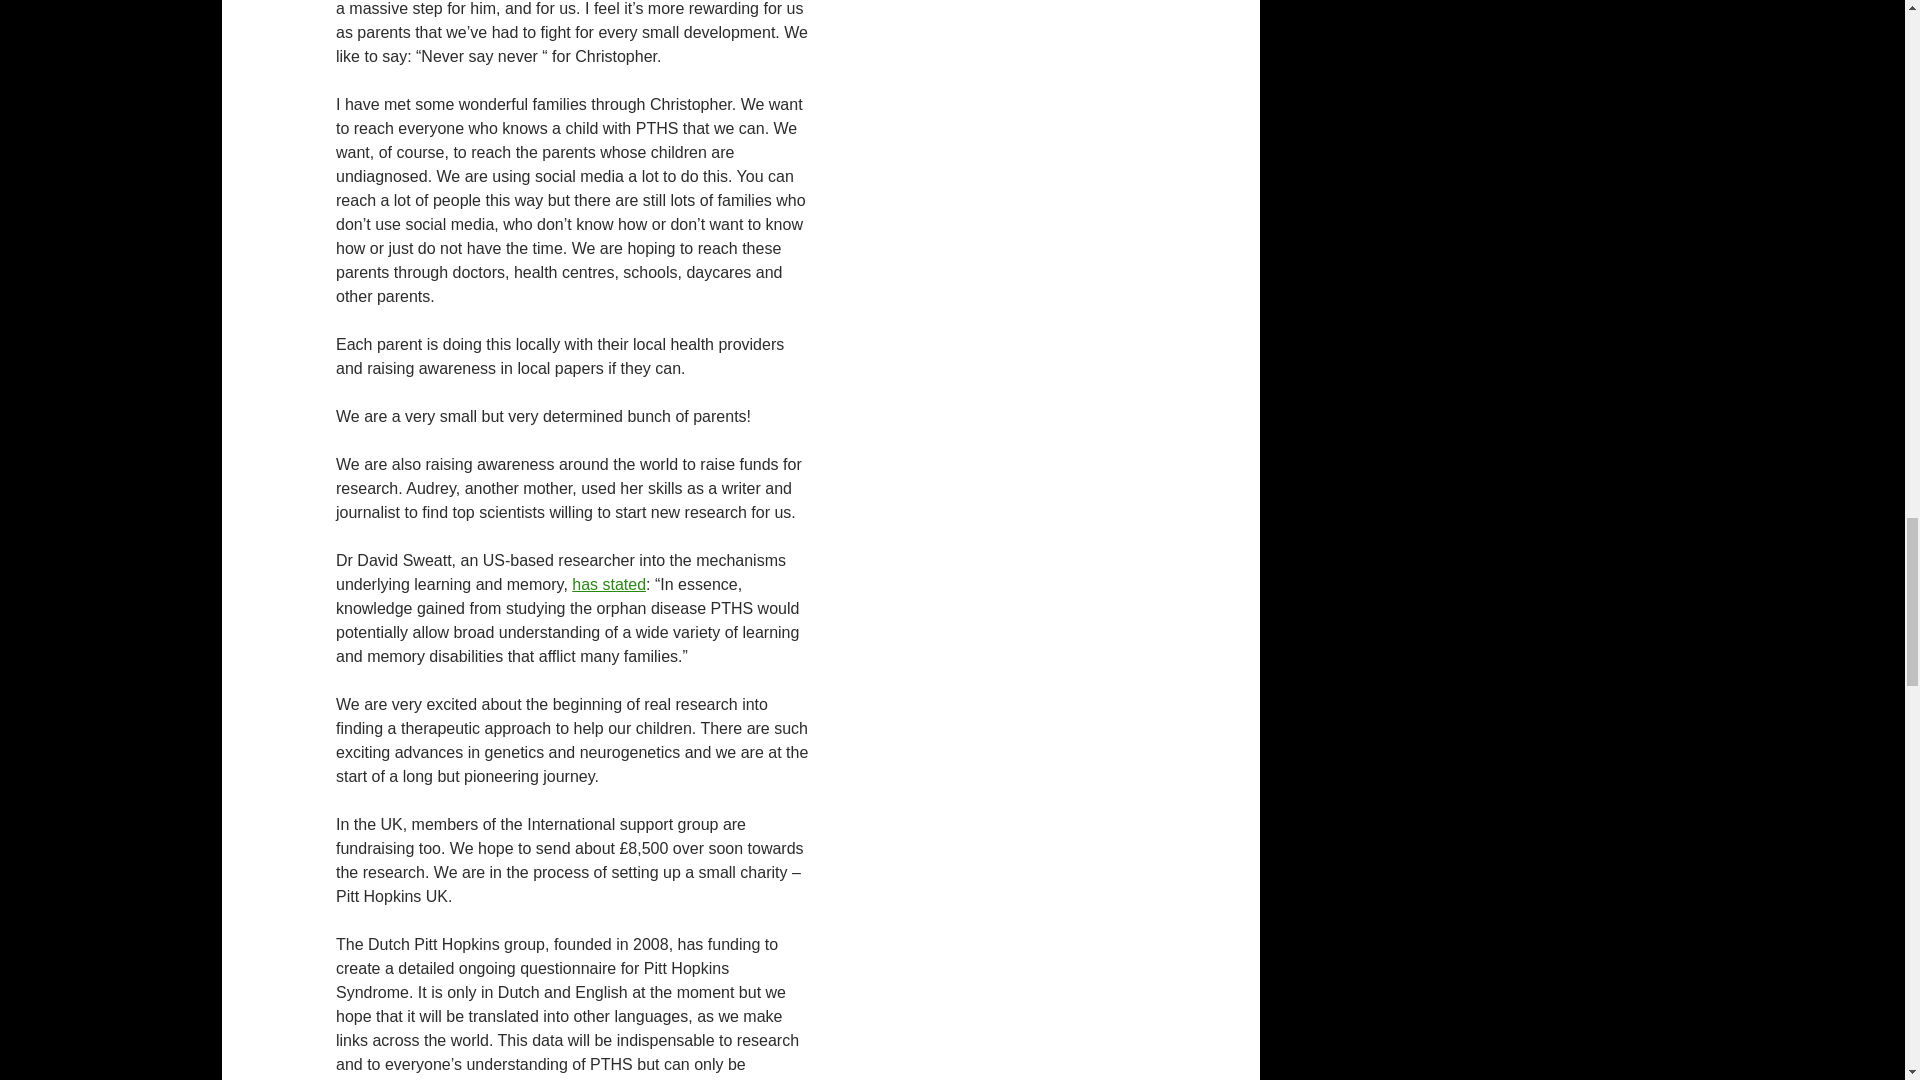 This screenshot has height=1080, width=1920. Describe the element at coordinates (608, 584) in the screenshot. I see `has stated` at that location.